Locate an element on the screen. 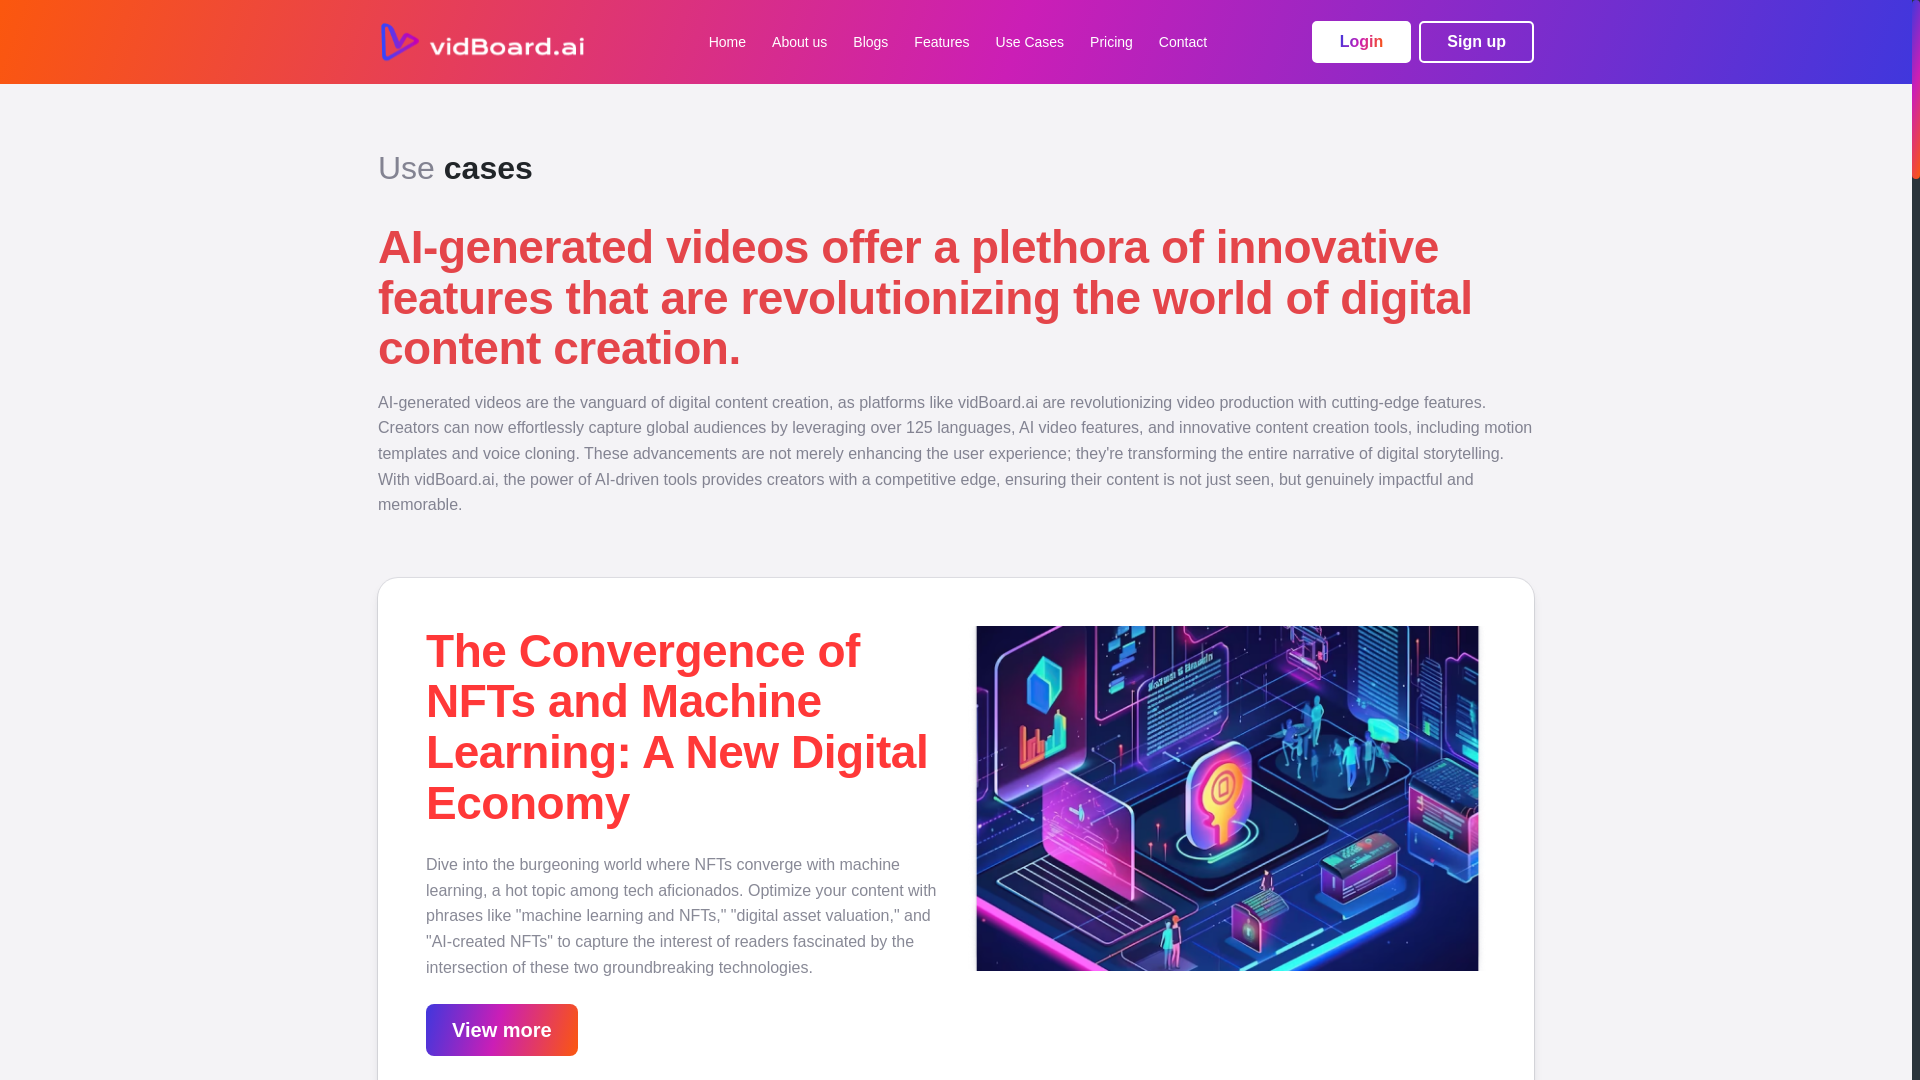 The width and height of the screenshot is (1920, 1080). Pricing is located at coordinates (1111, 42).